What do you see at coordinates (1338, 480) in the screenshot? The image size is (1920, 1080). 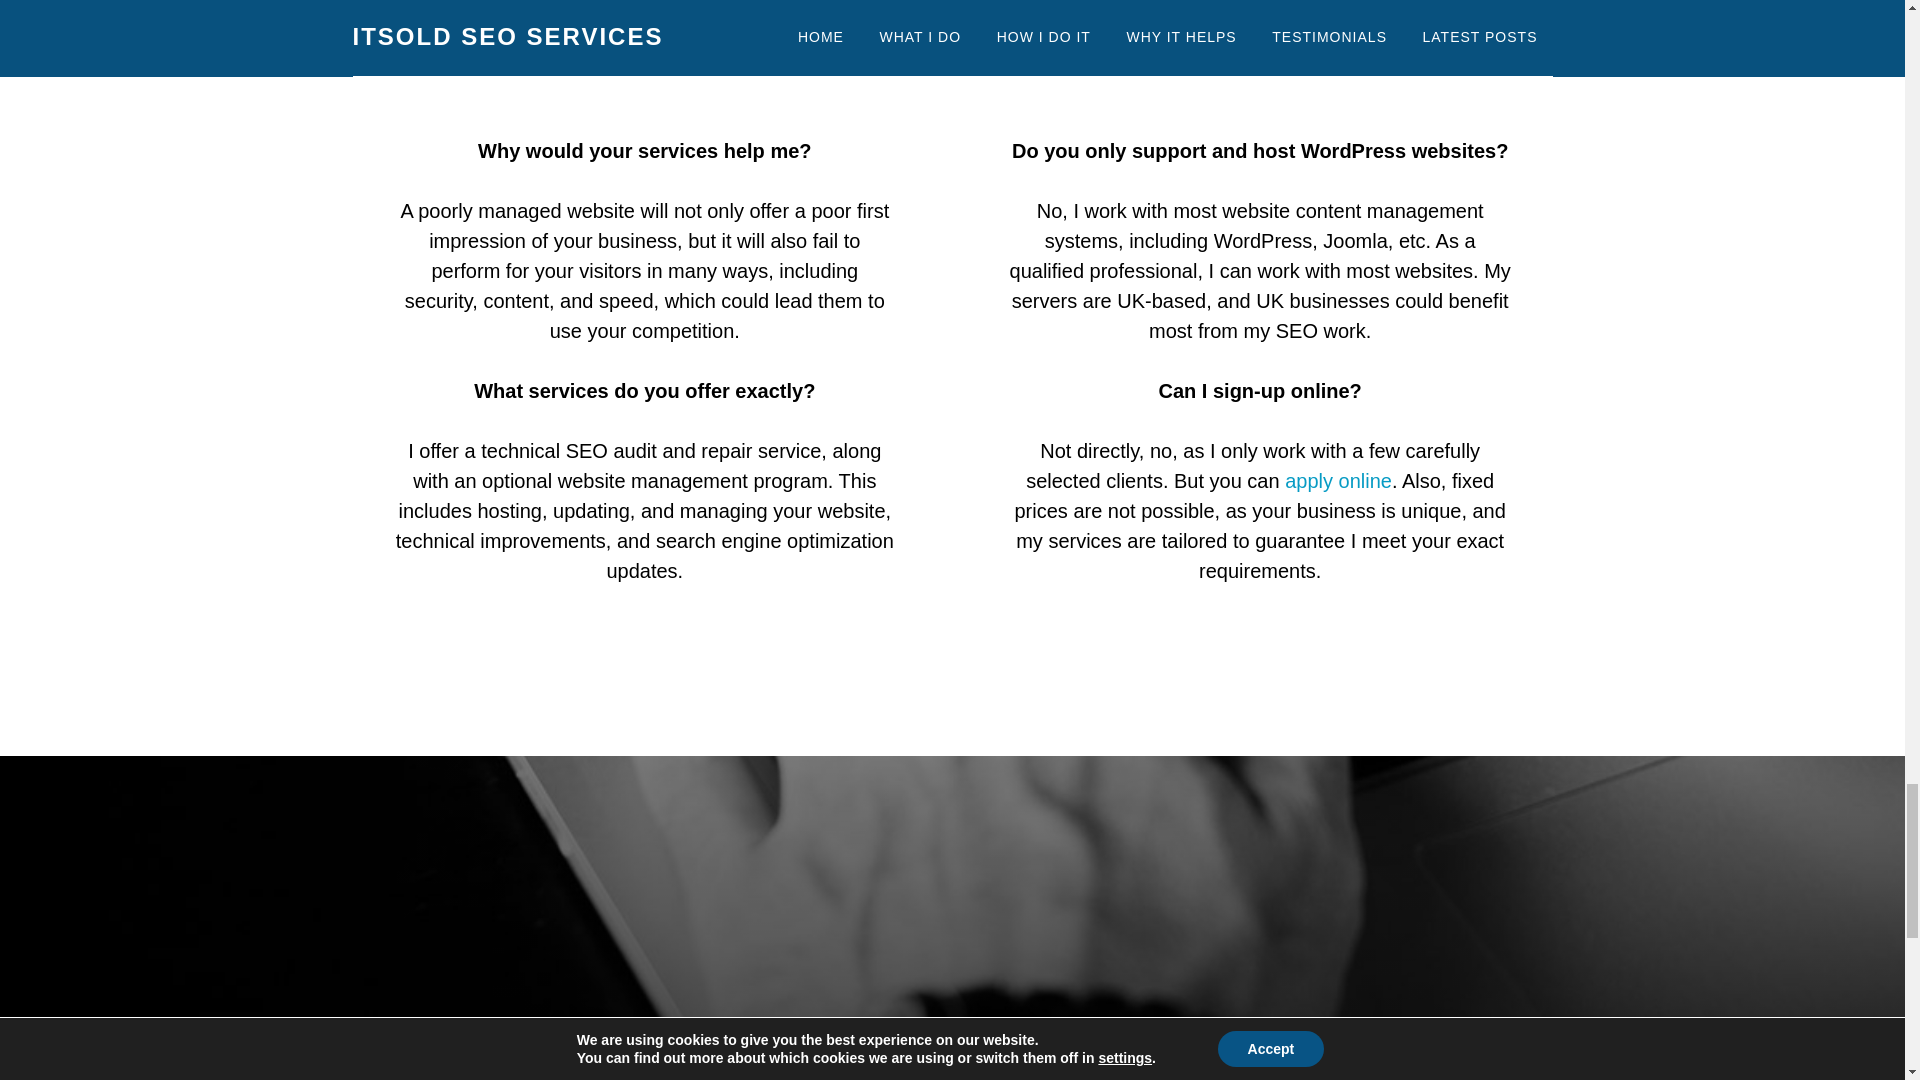 I see `apply online` at bounding box center [1338, 480].